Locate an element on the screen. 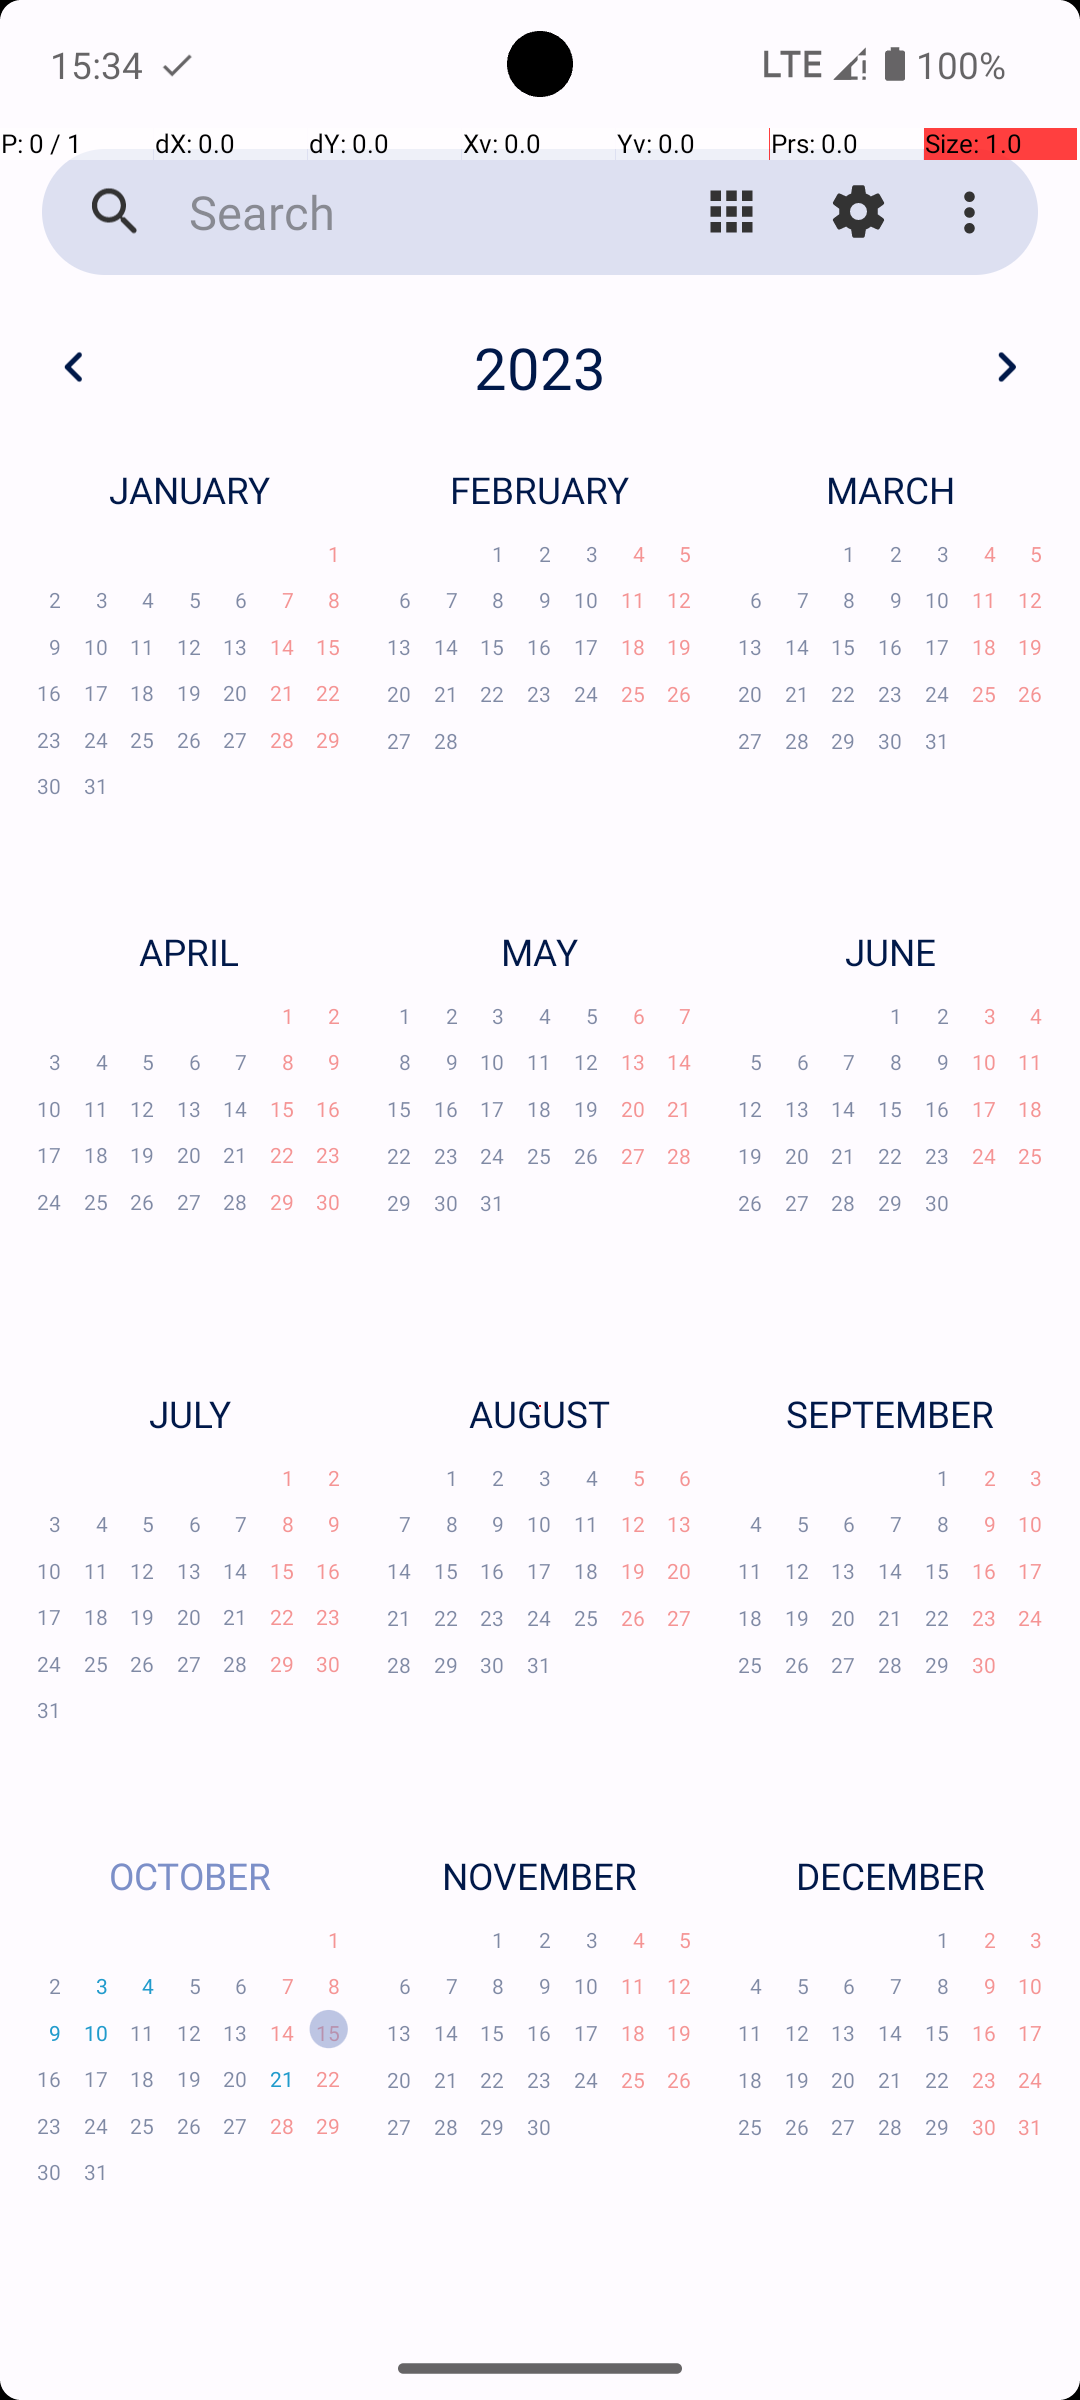 The width and height of the screenshot is (1080, 2400). SEPTEMBER is located at coordinates (890, 1414).